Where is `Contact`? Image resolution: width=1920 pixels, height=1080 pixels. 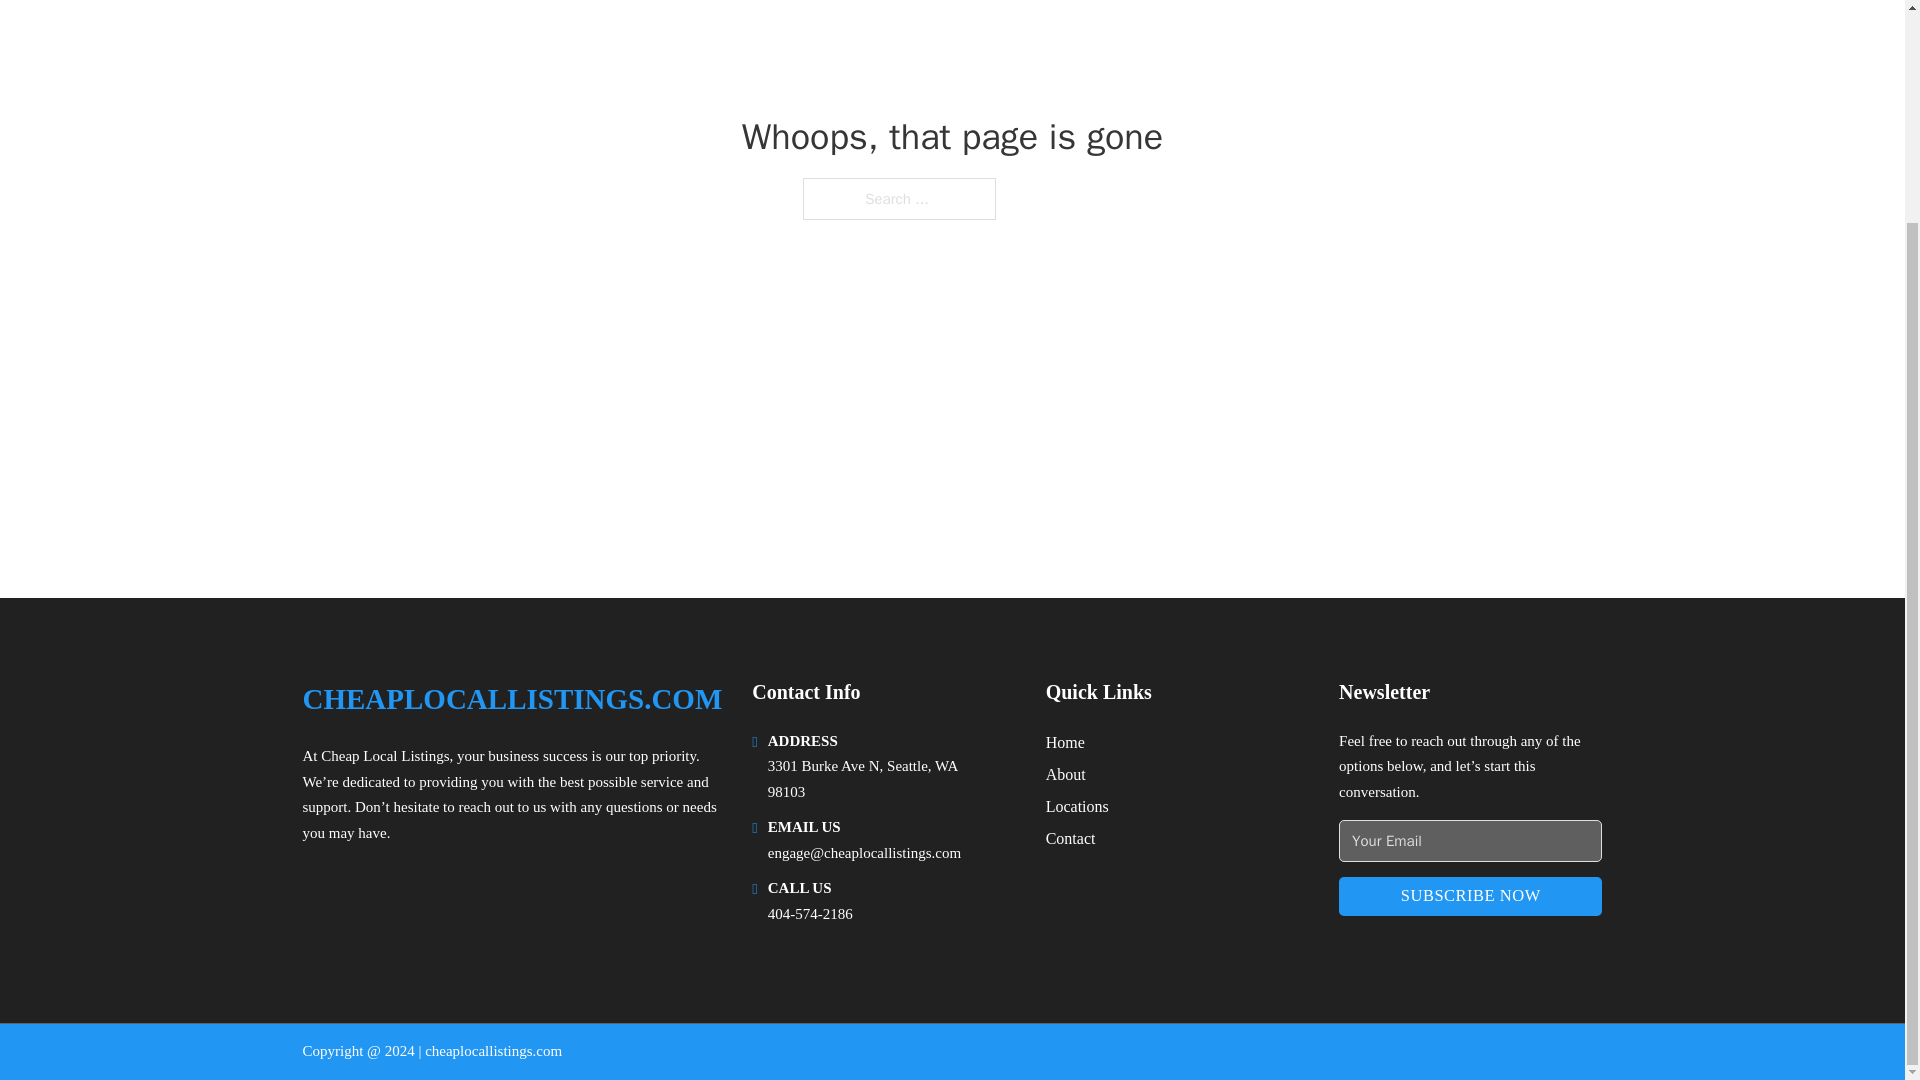
Contact is located at coordinates (1071, 838).